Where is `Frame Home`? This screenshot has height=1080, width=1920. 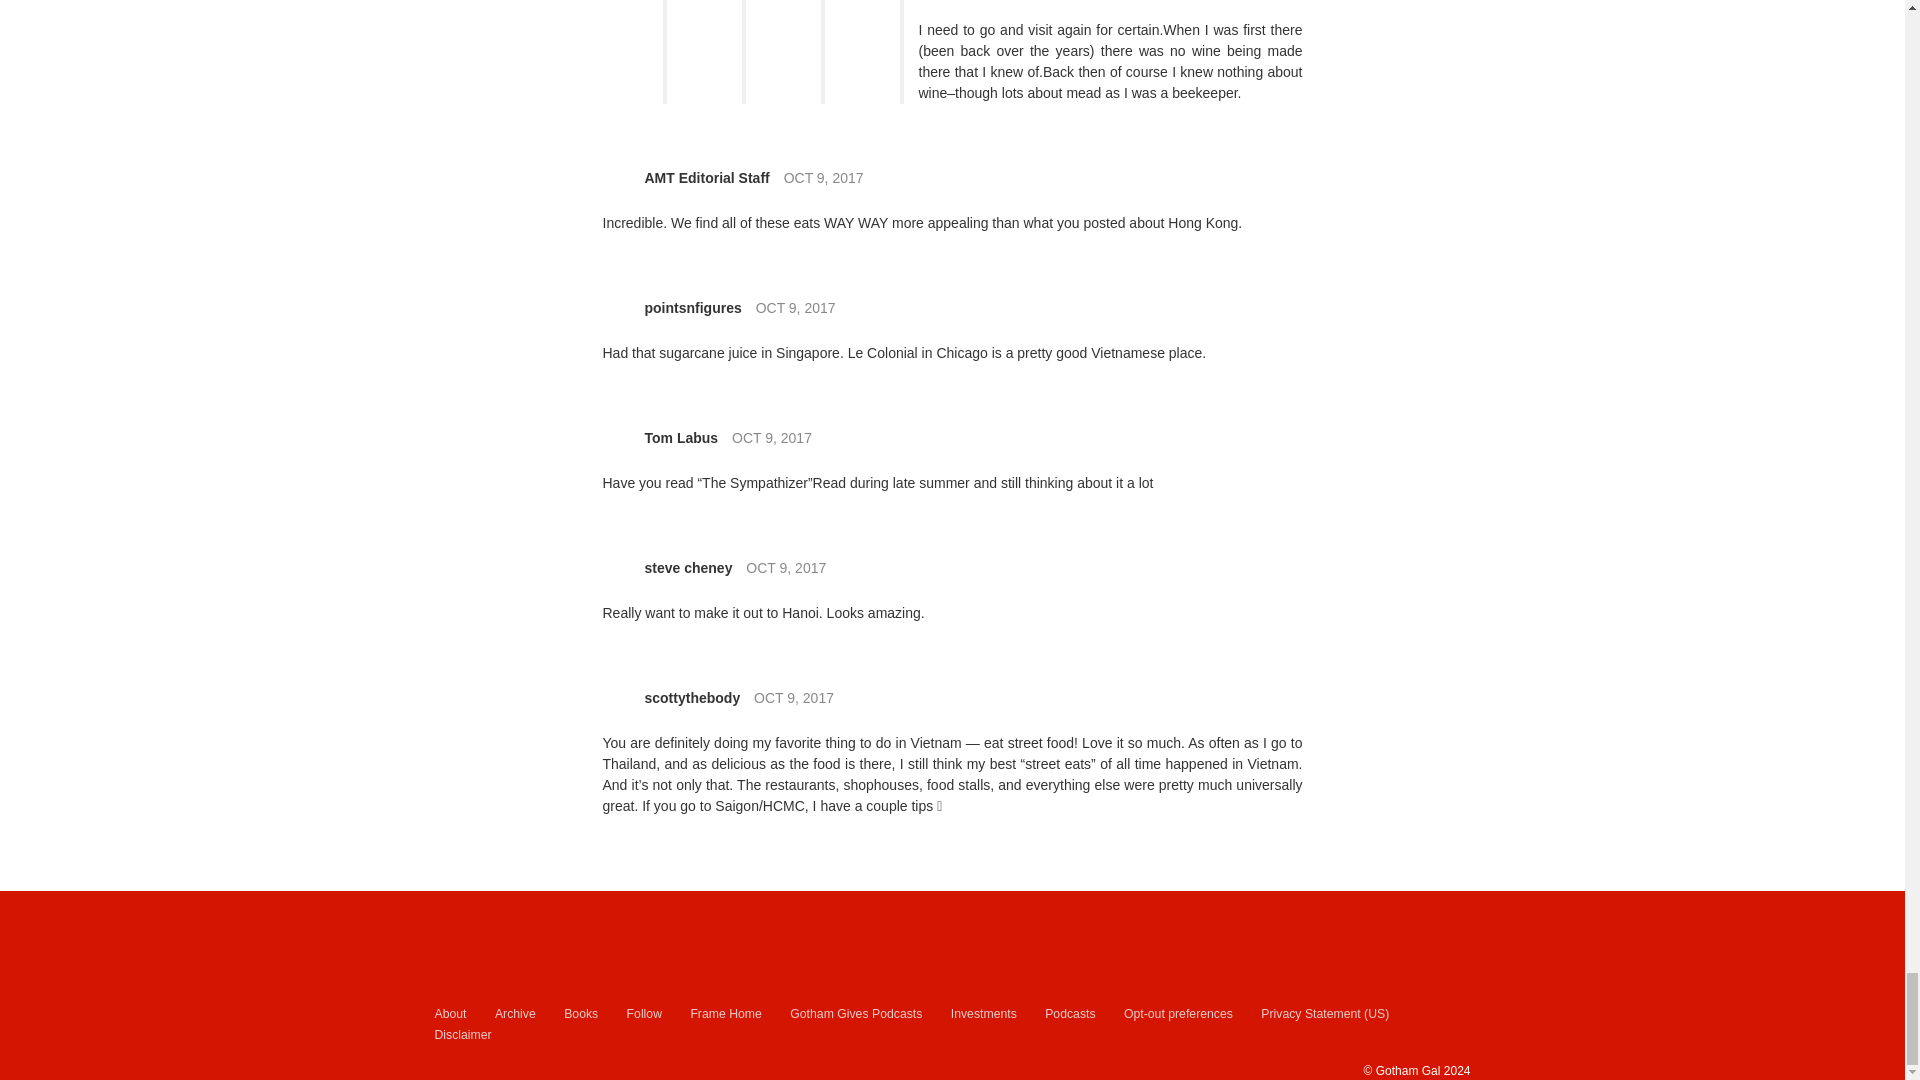
Frame Home is located at coordinates (724, 1014).